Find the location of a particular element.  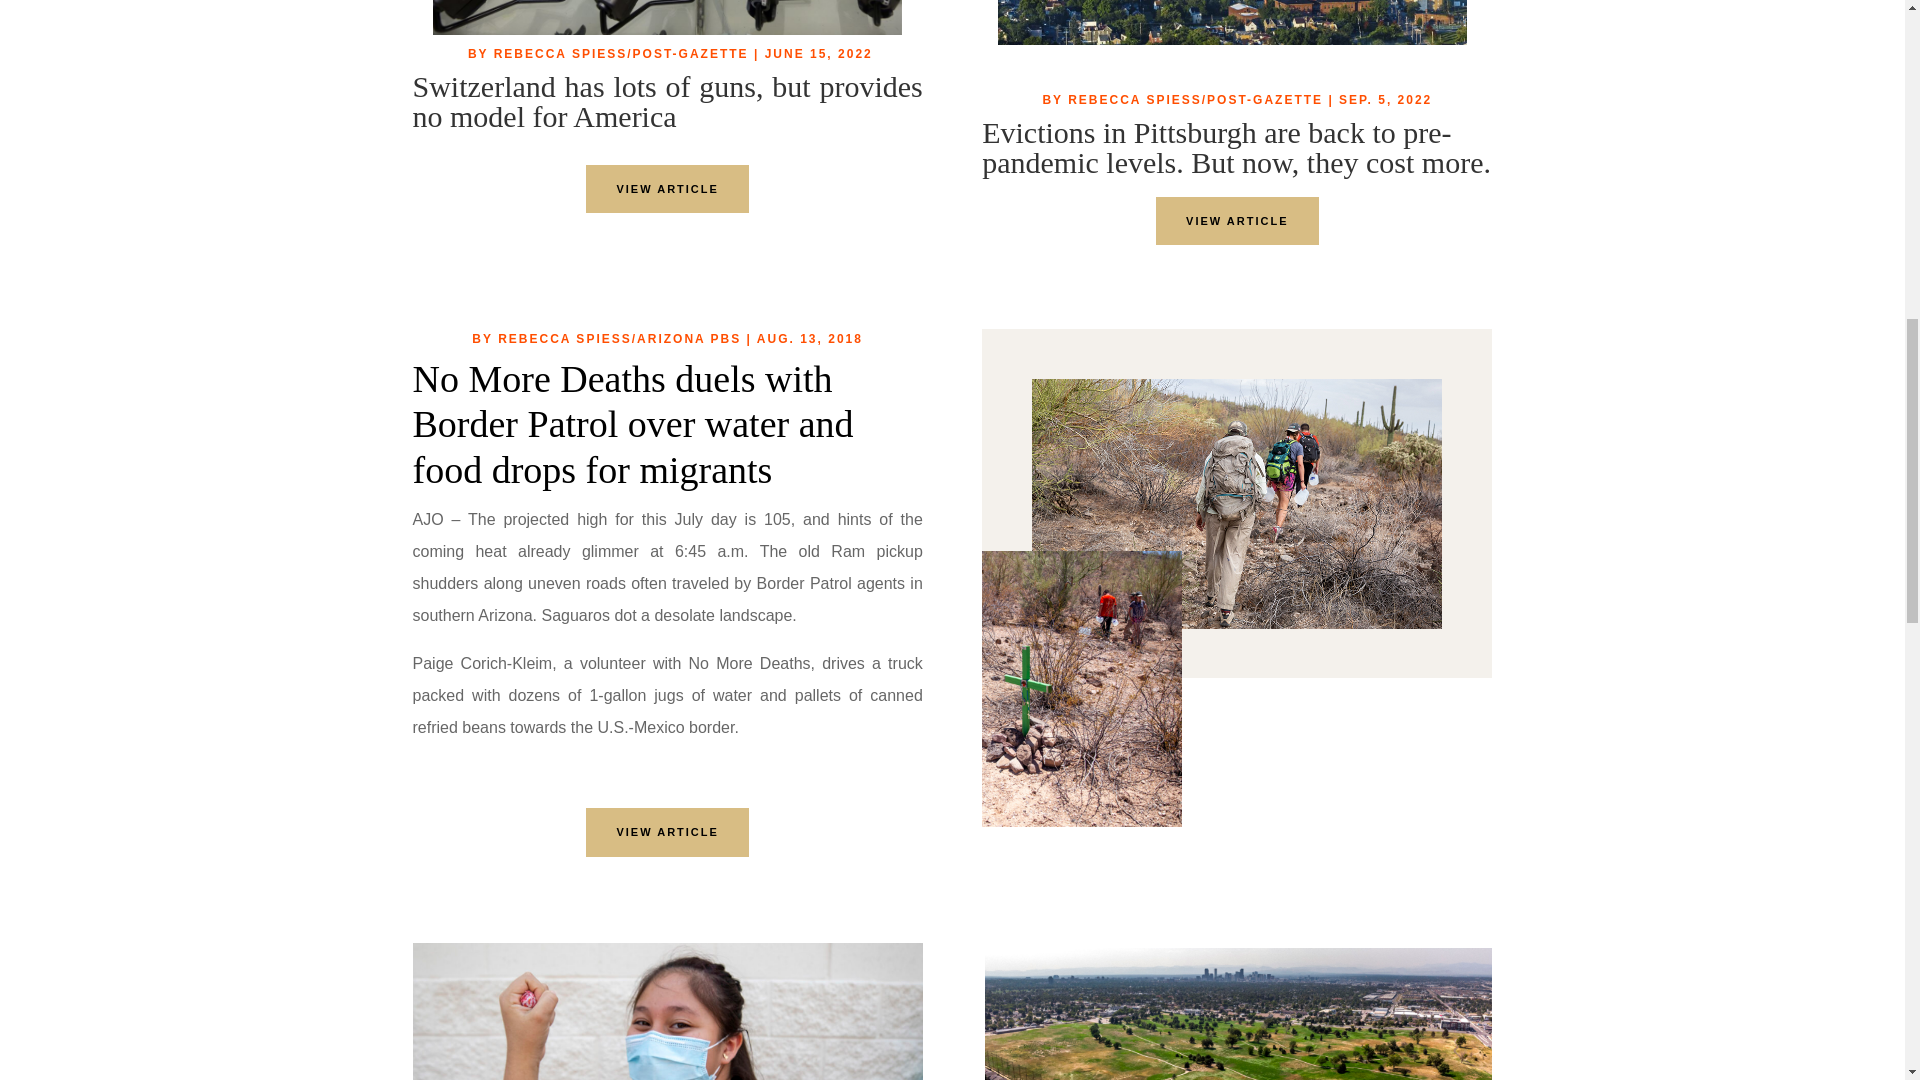

No More Deaths is located at coordinates (1236, 504).